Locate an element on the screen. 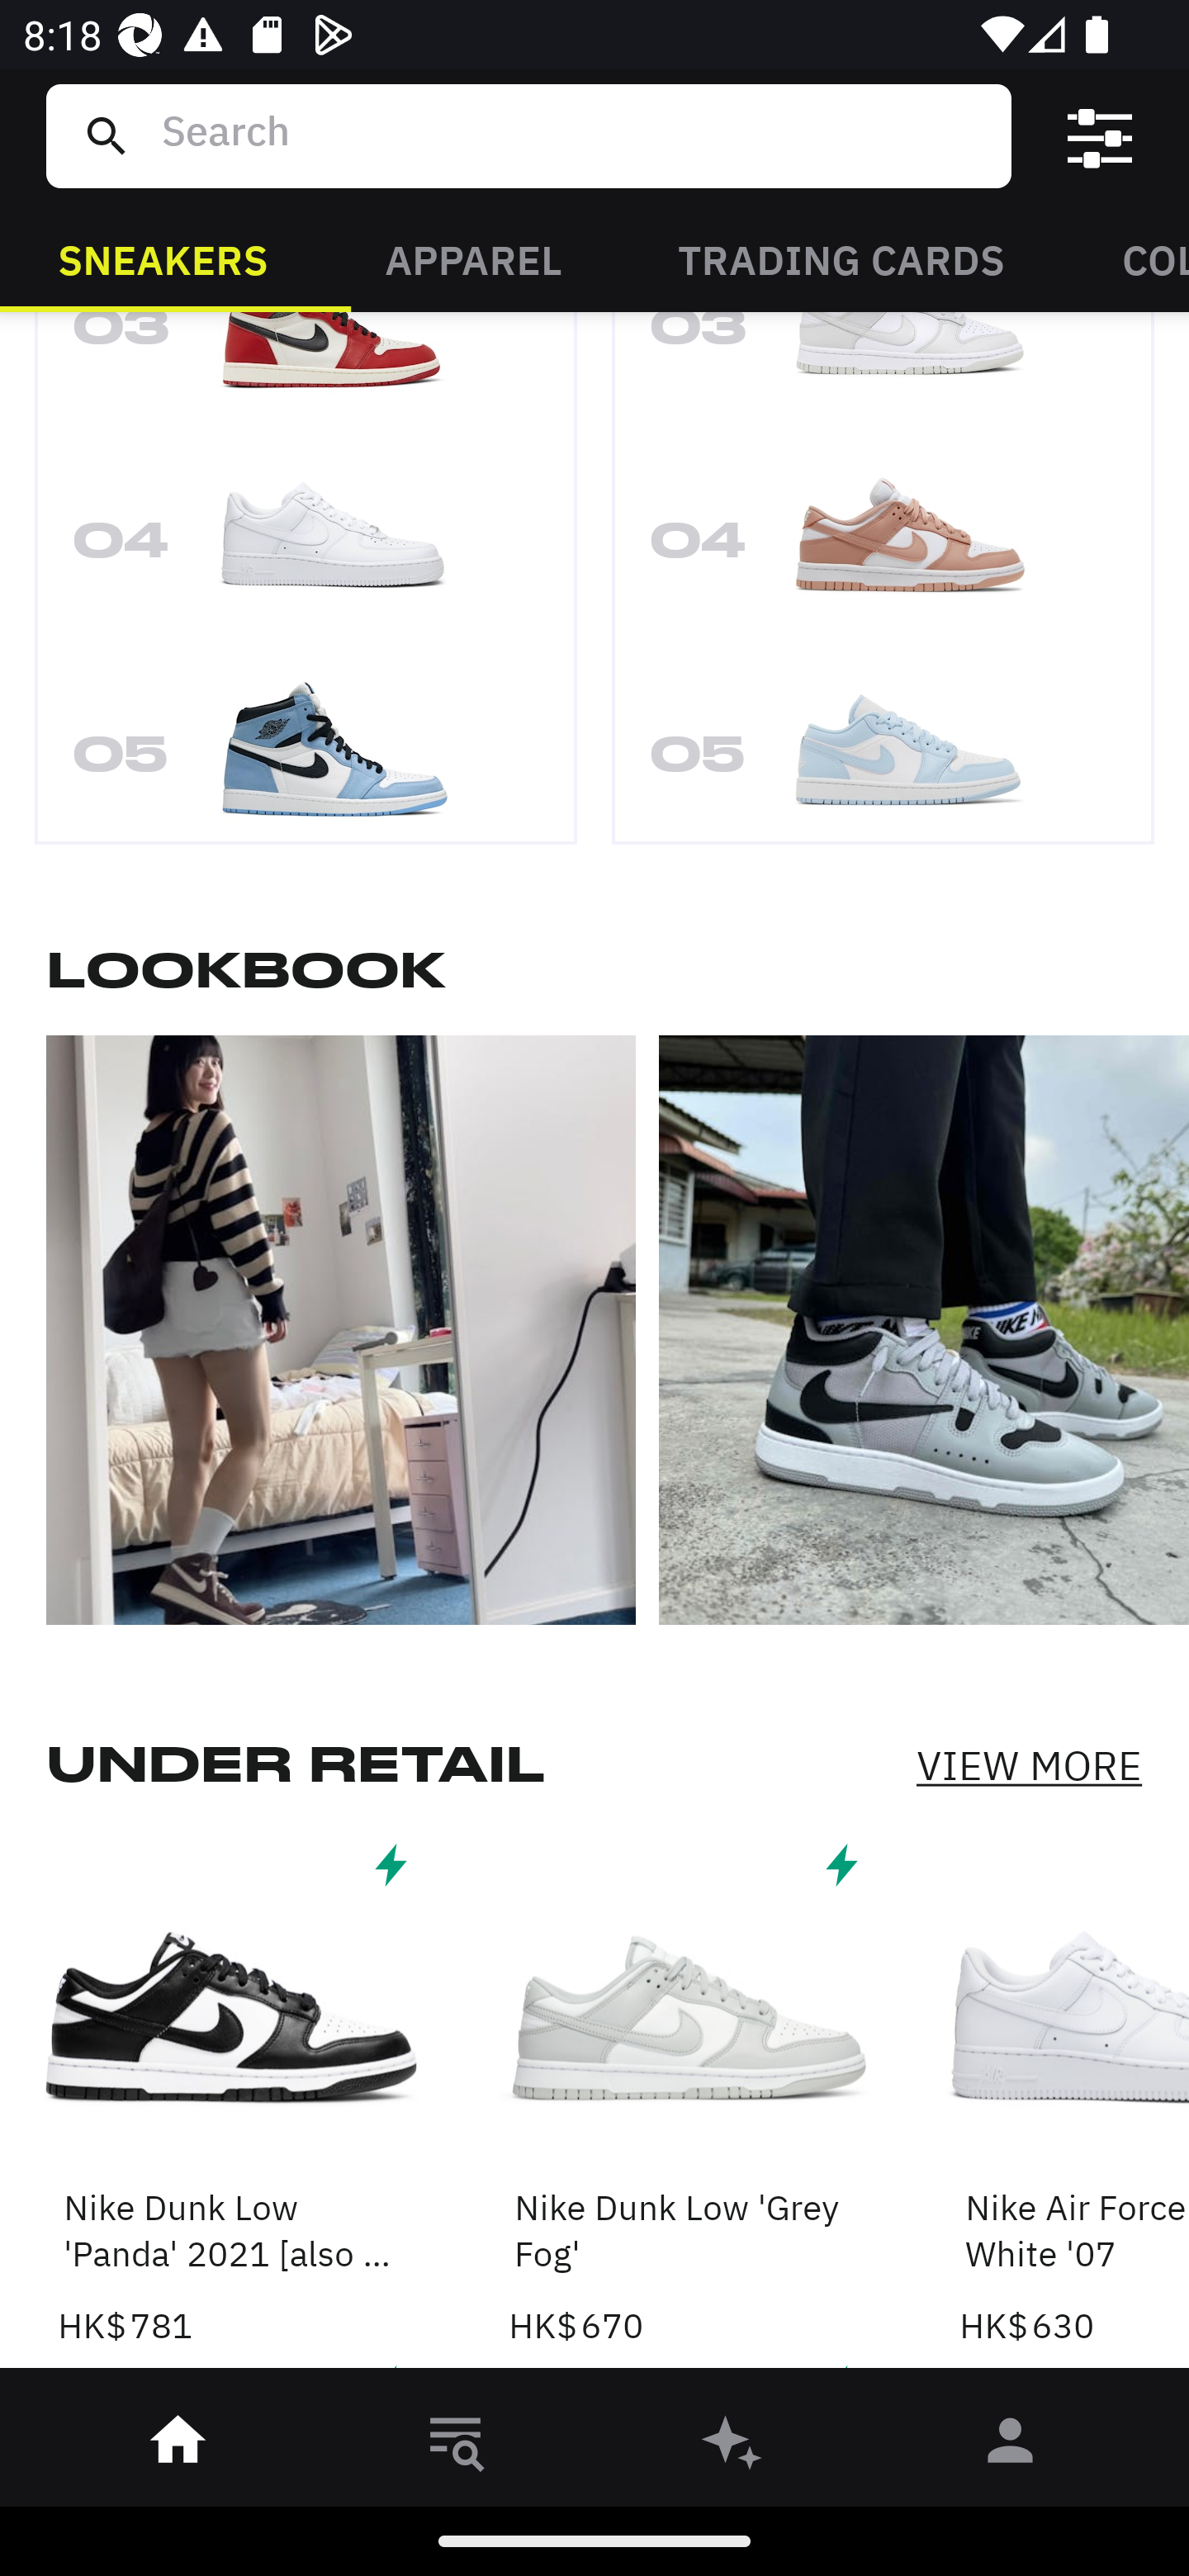  TRADING CARDS is located at coordinates (841, 258).